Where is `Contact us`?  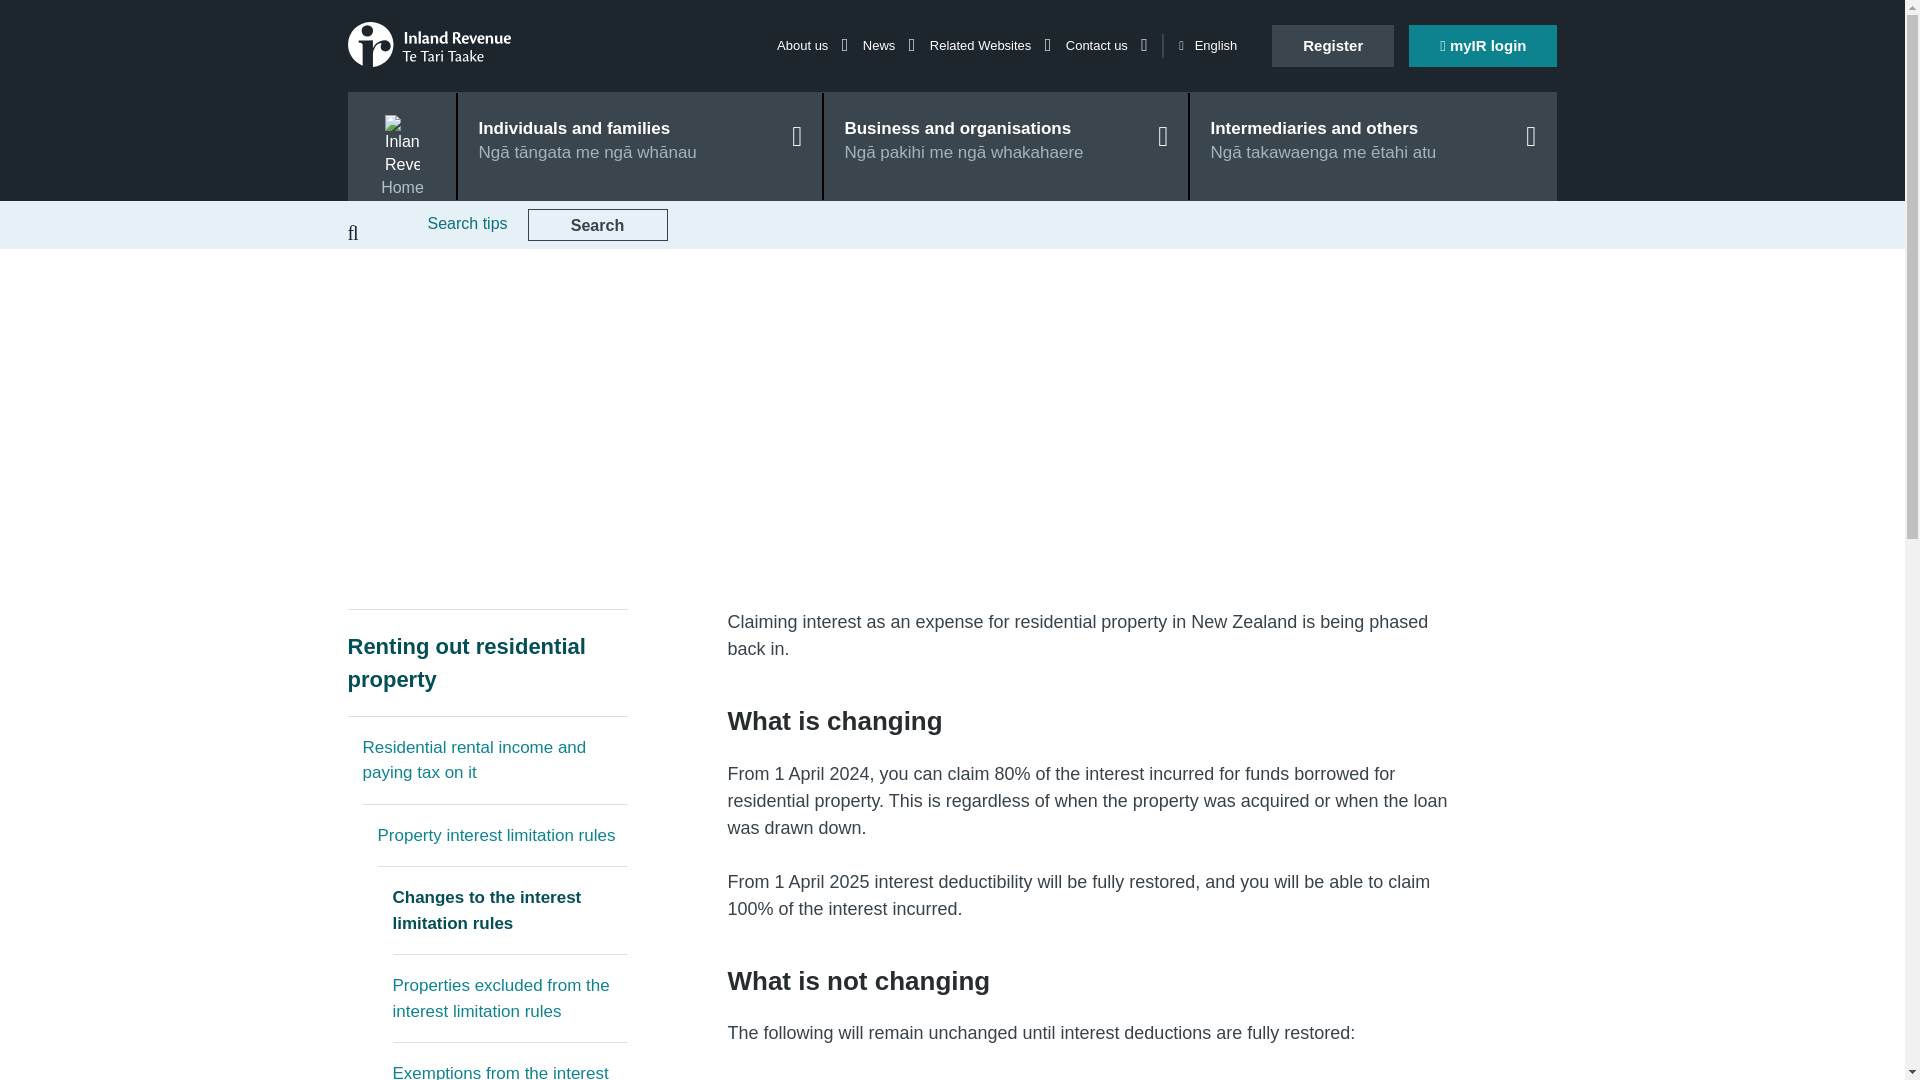
Contact us is located at coordinates (1106, 44).